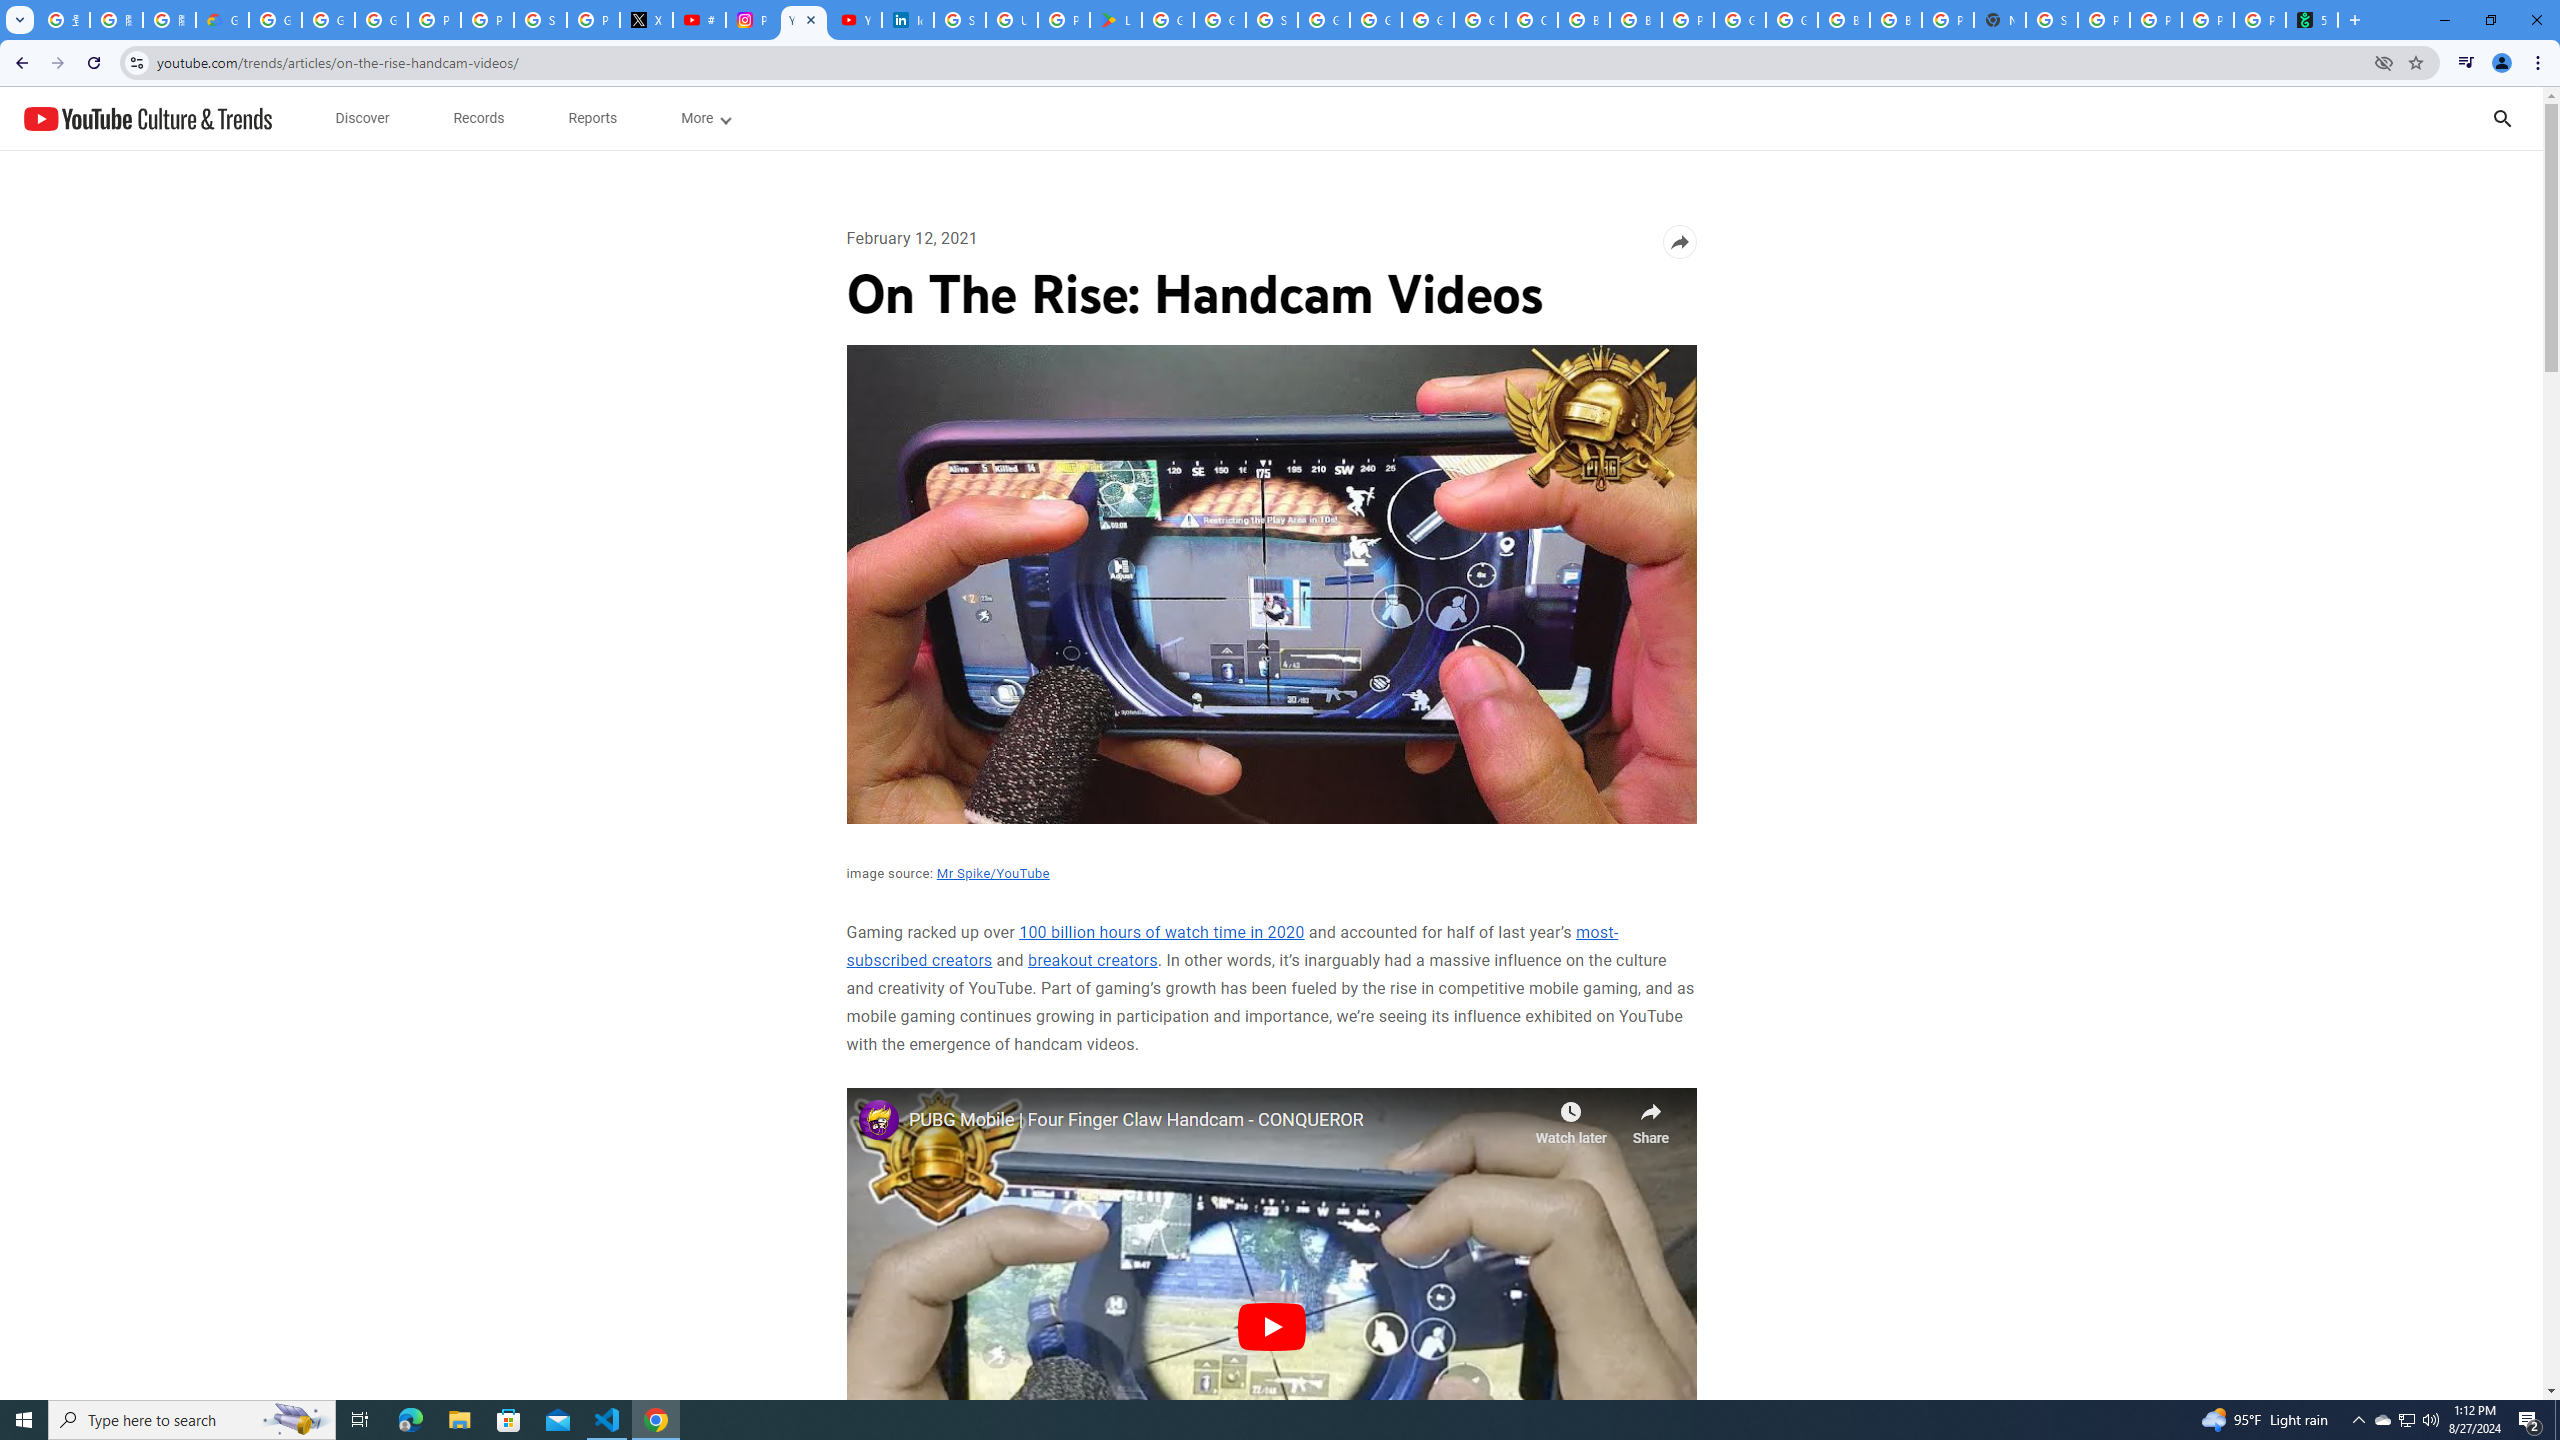 This screenshot has height=1440, width=2560. Describe the element at coordinates (1844, 20) in the screenshot. I see `Browse Chrome as a guest - Computer - Google Chrome Help` at that location.